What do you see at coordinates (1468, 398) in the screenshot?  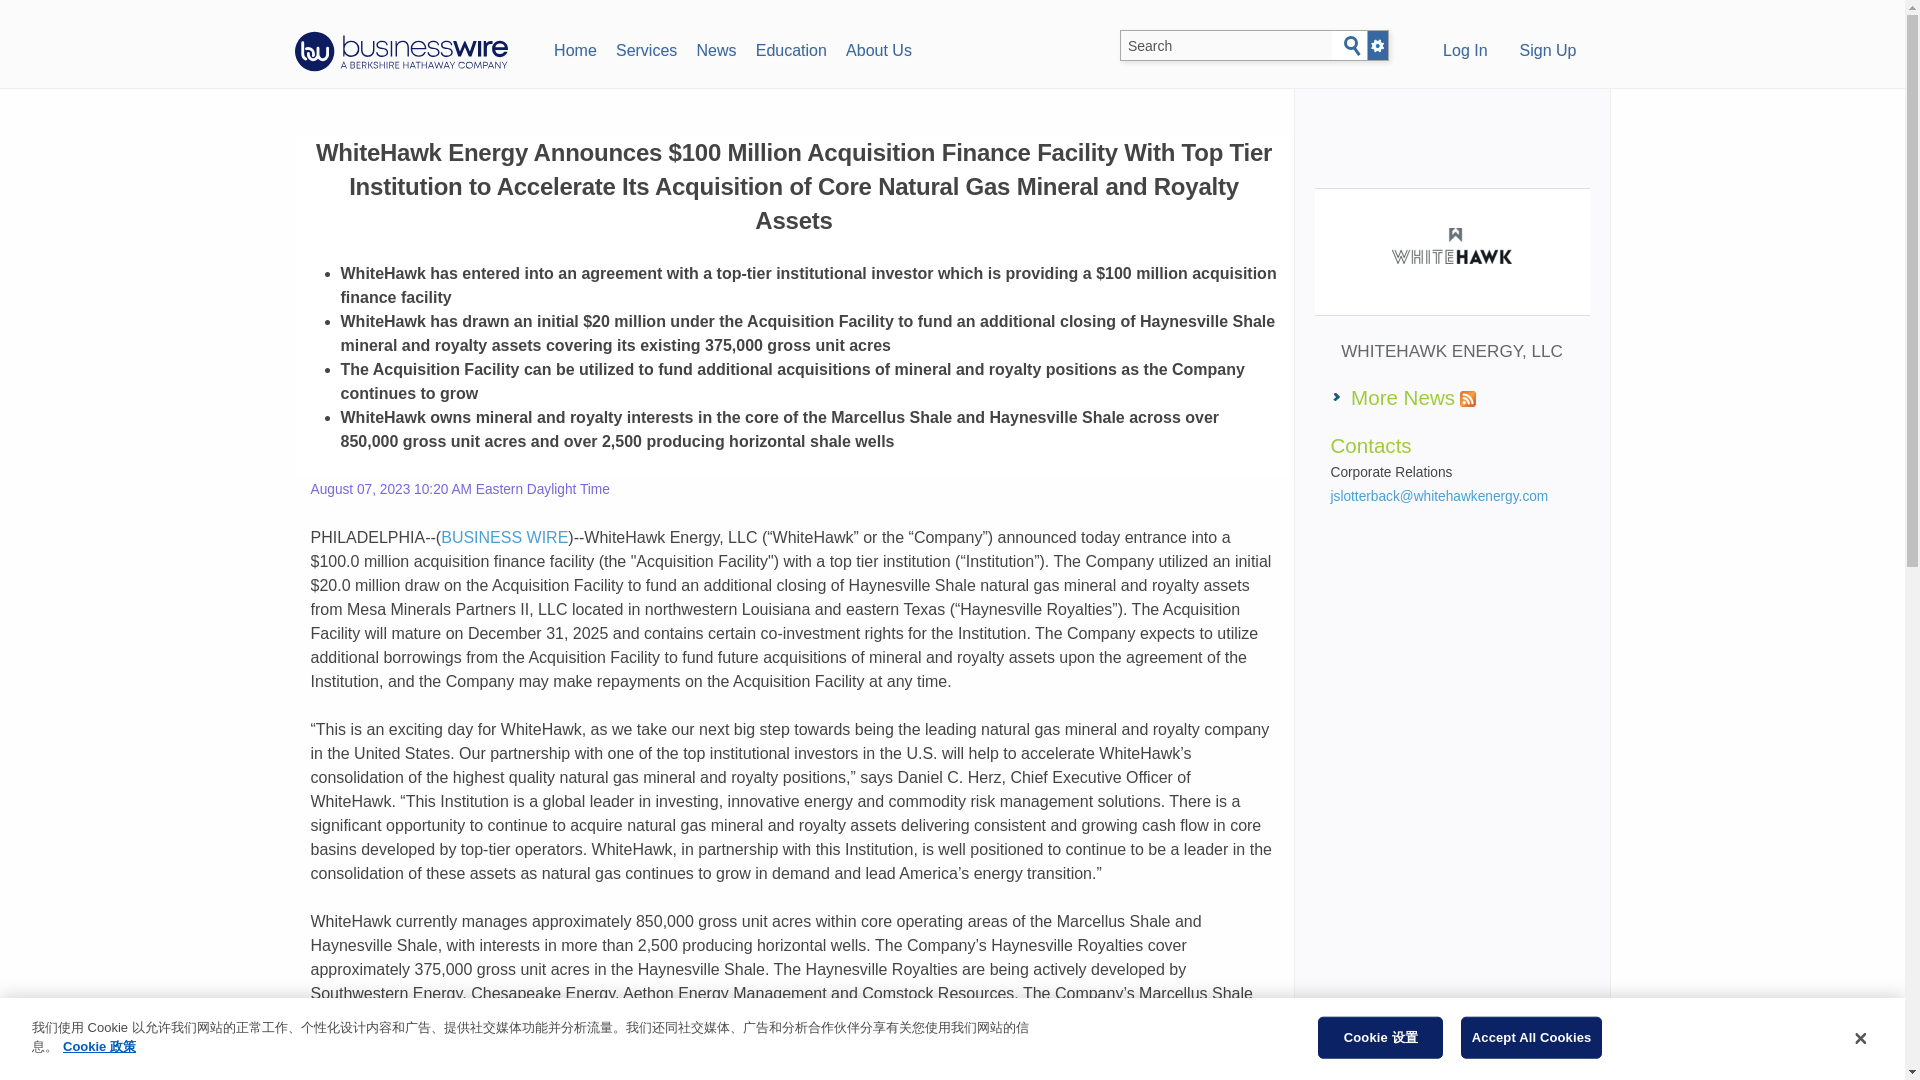 I see `RSS feed for null` at bounding box center [1468, 398].